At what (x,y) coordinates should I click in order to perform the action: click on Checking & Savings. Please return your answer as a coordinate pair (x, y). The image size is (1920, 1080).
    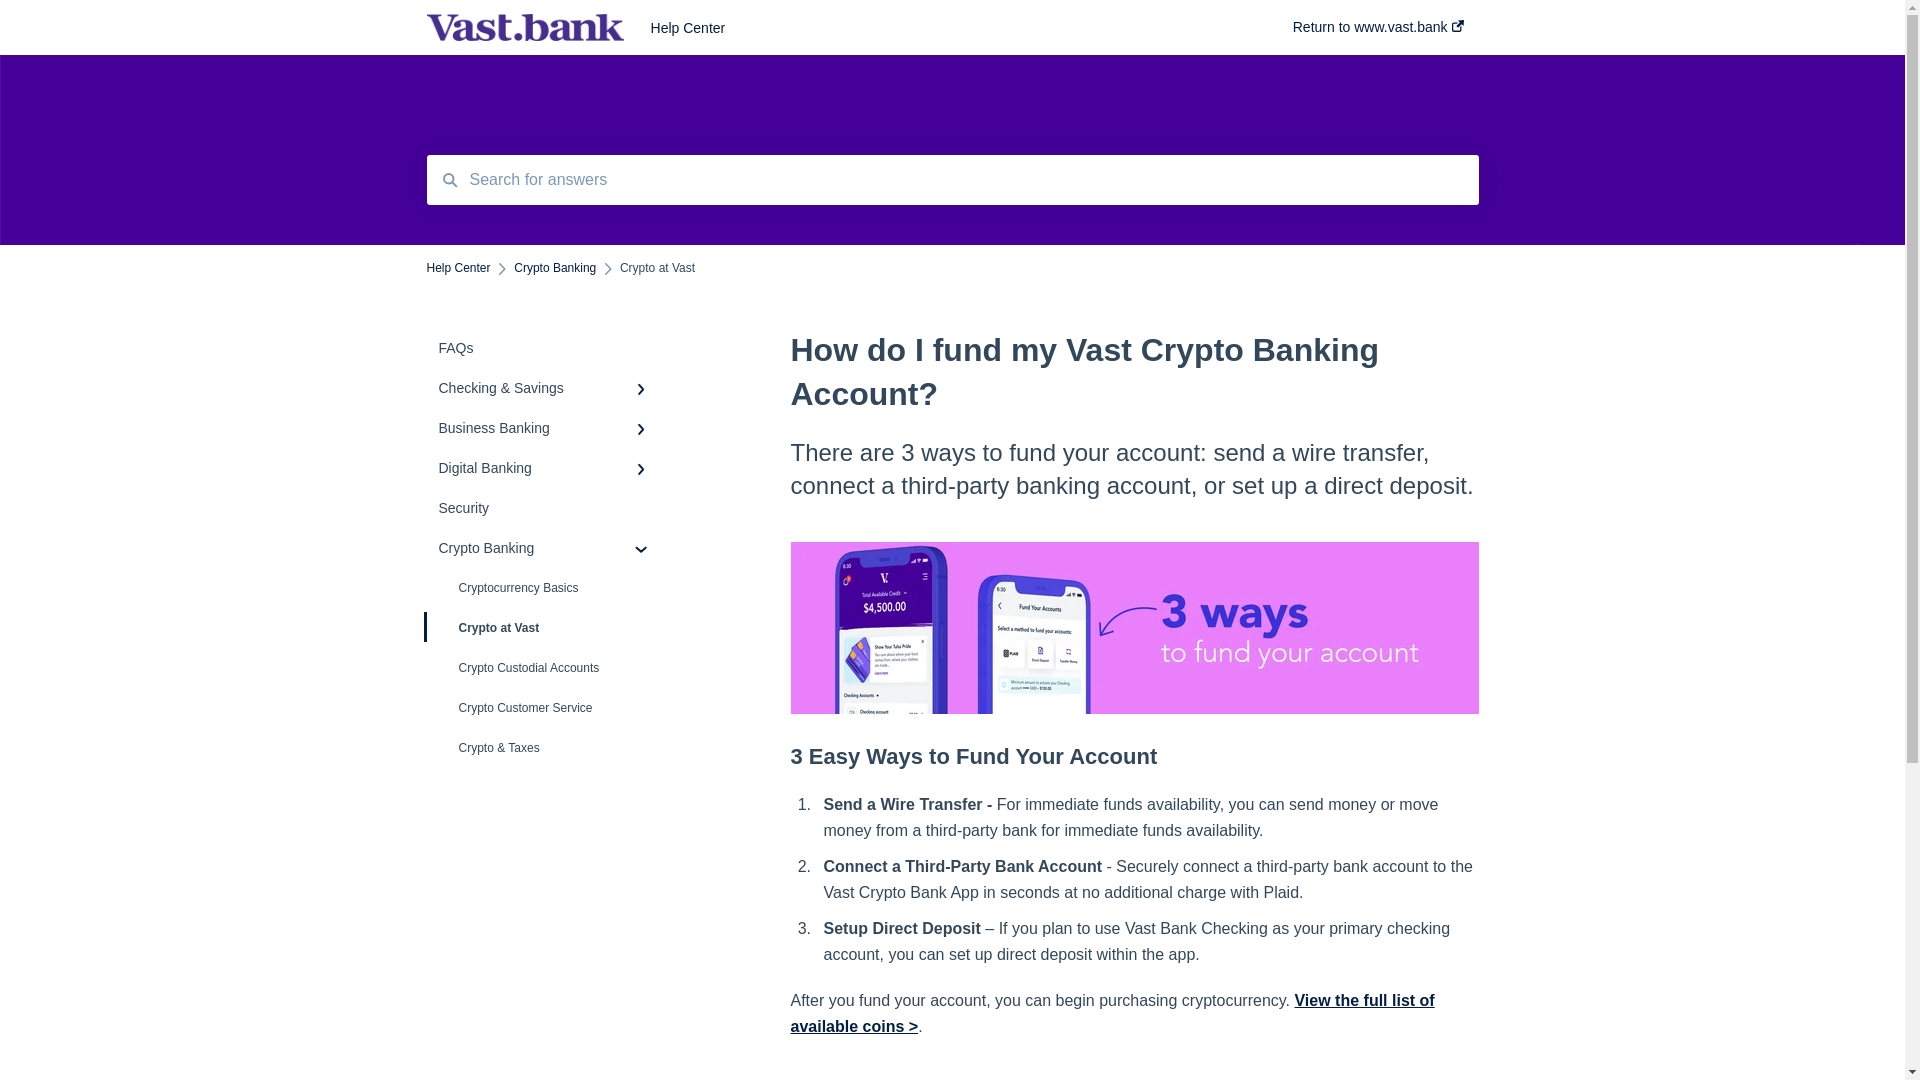
    Looking at the image, I should click on (546, 388).